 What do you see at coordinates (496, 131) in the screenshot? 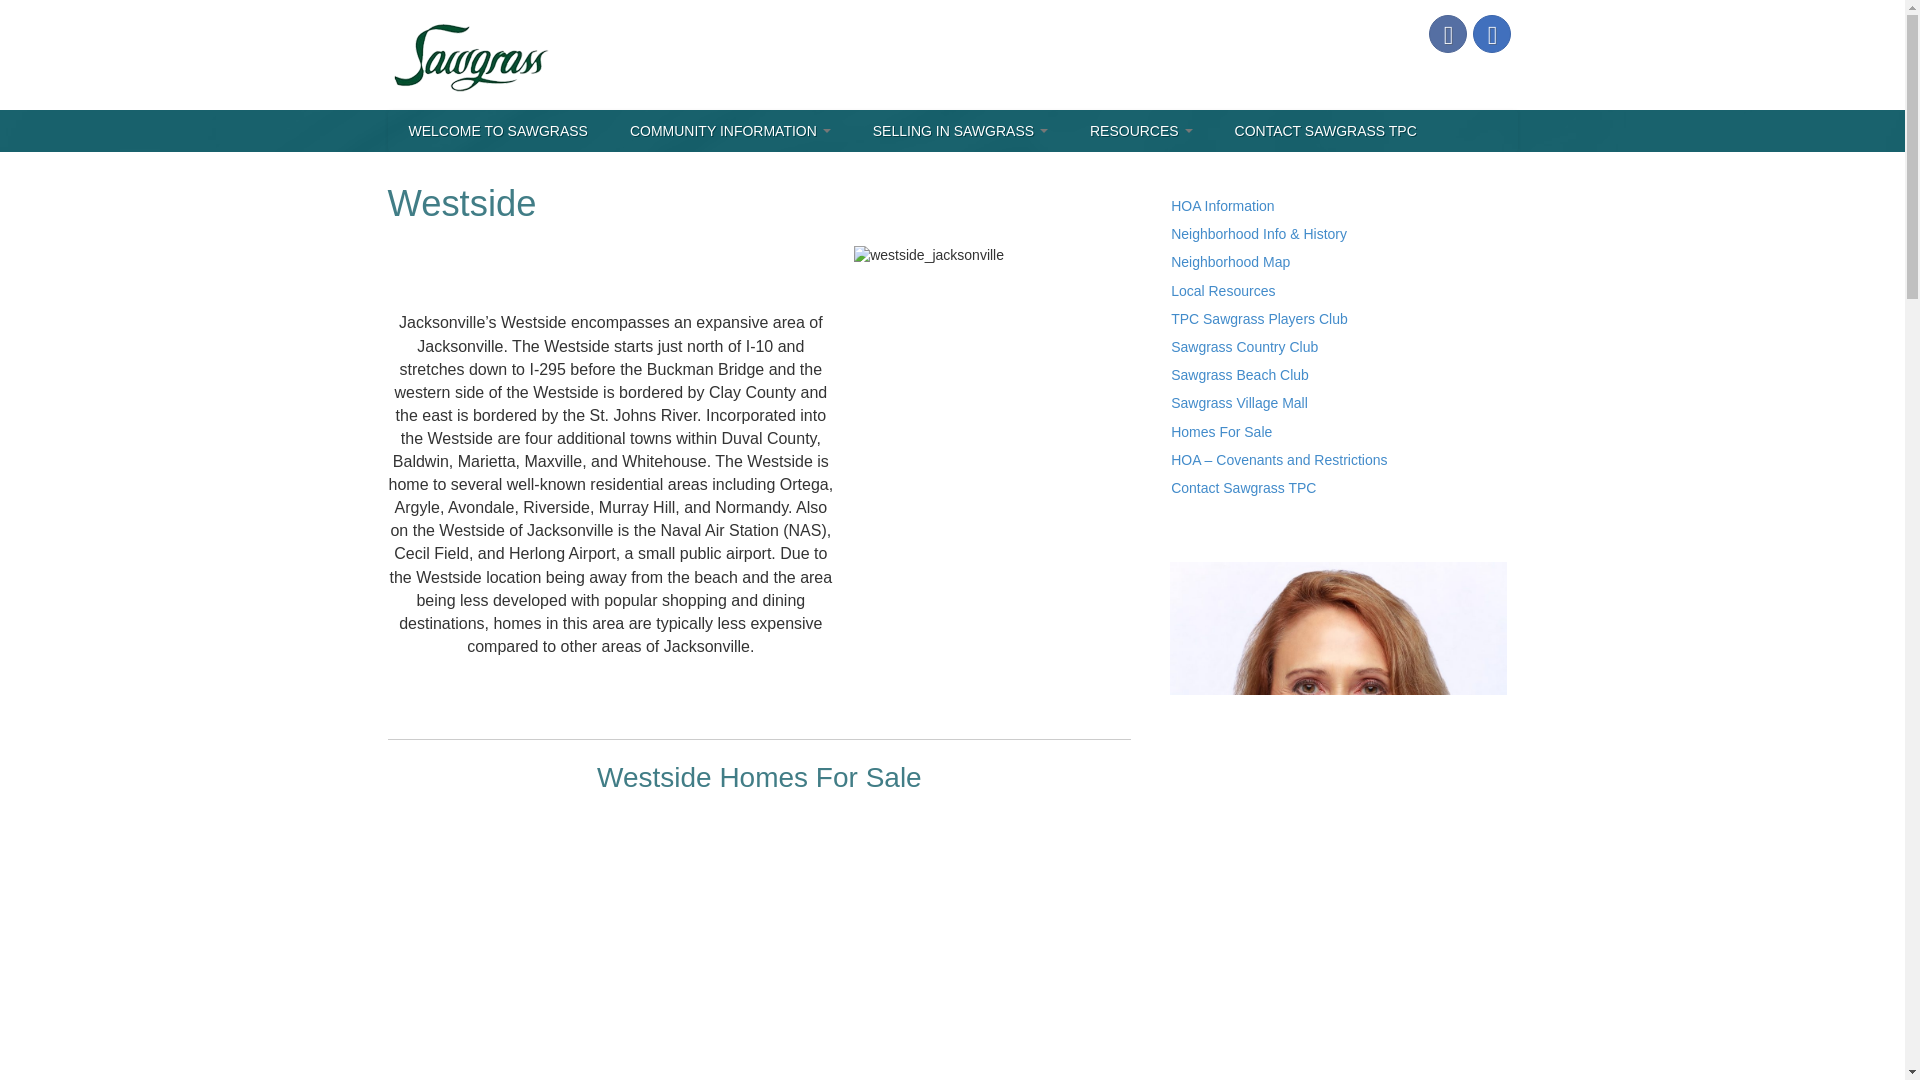
I see `WELCOME TO SAWGRASS` at bounding box center [496, 131].